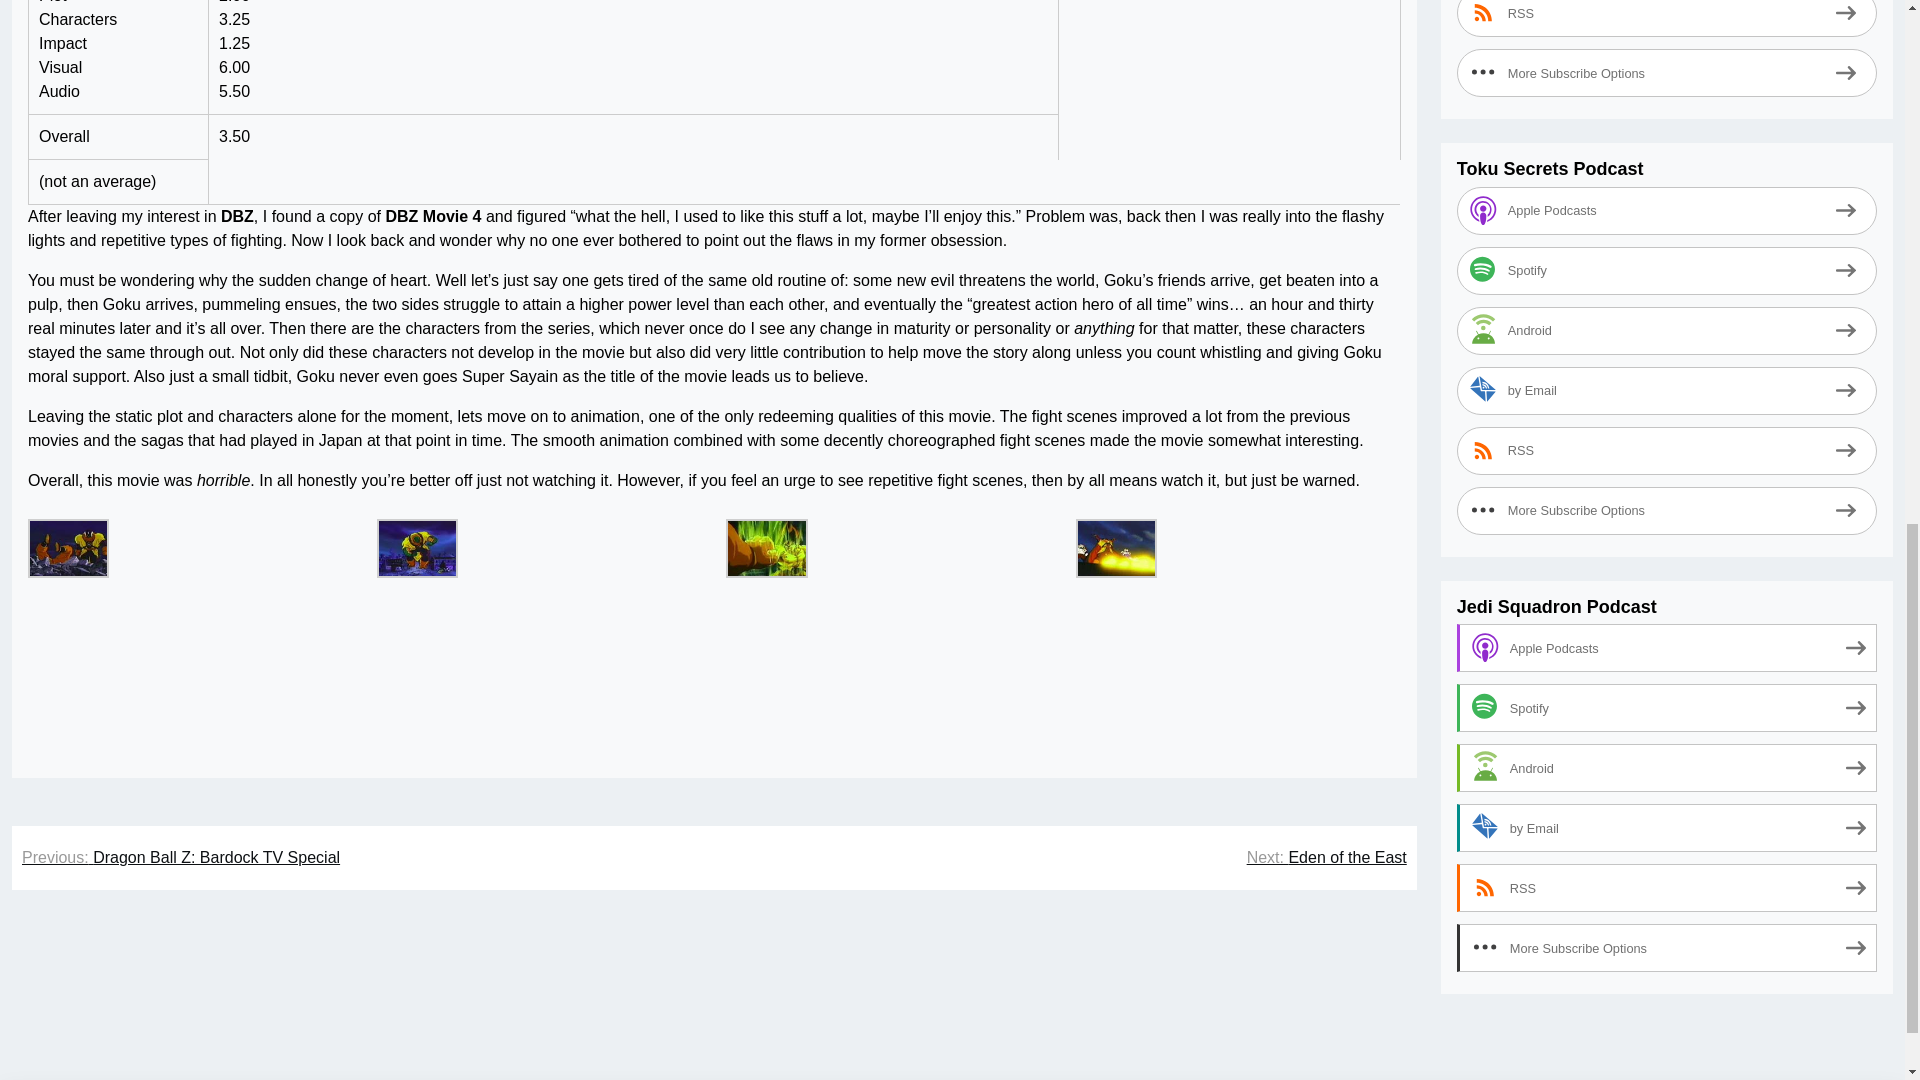 This screenshot has height=1080, width=1920. Describe the element at coordinates (1667, 48) in the screenshot. I see `More Subscribe Options` at that location.